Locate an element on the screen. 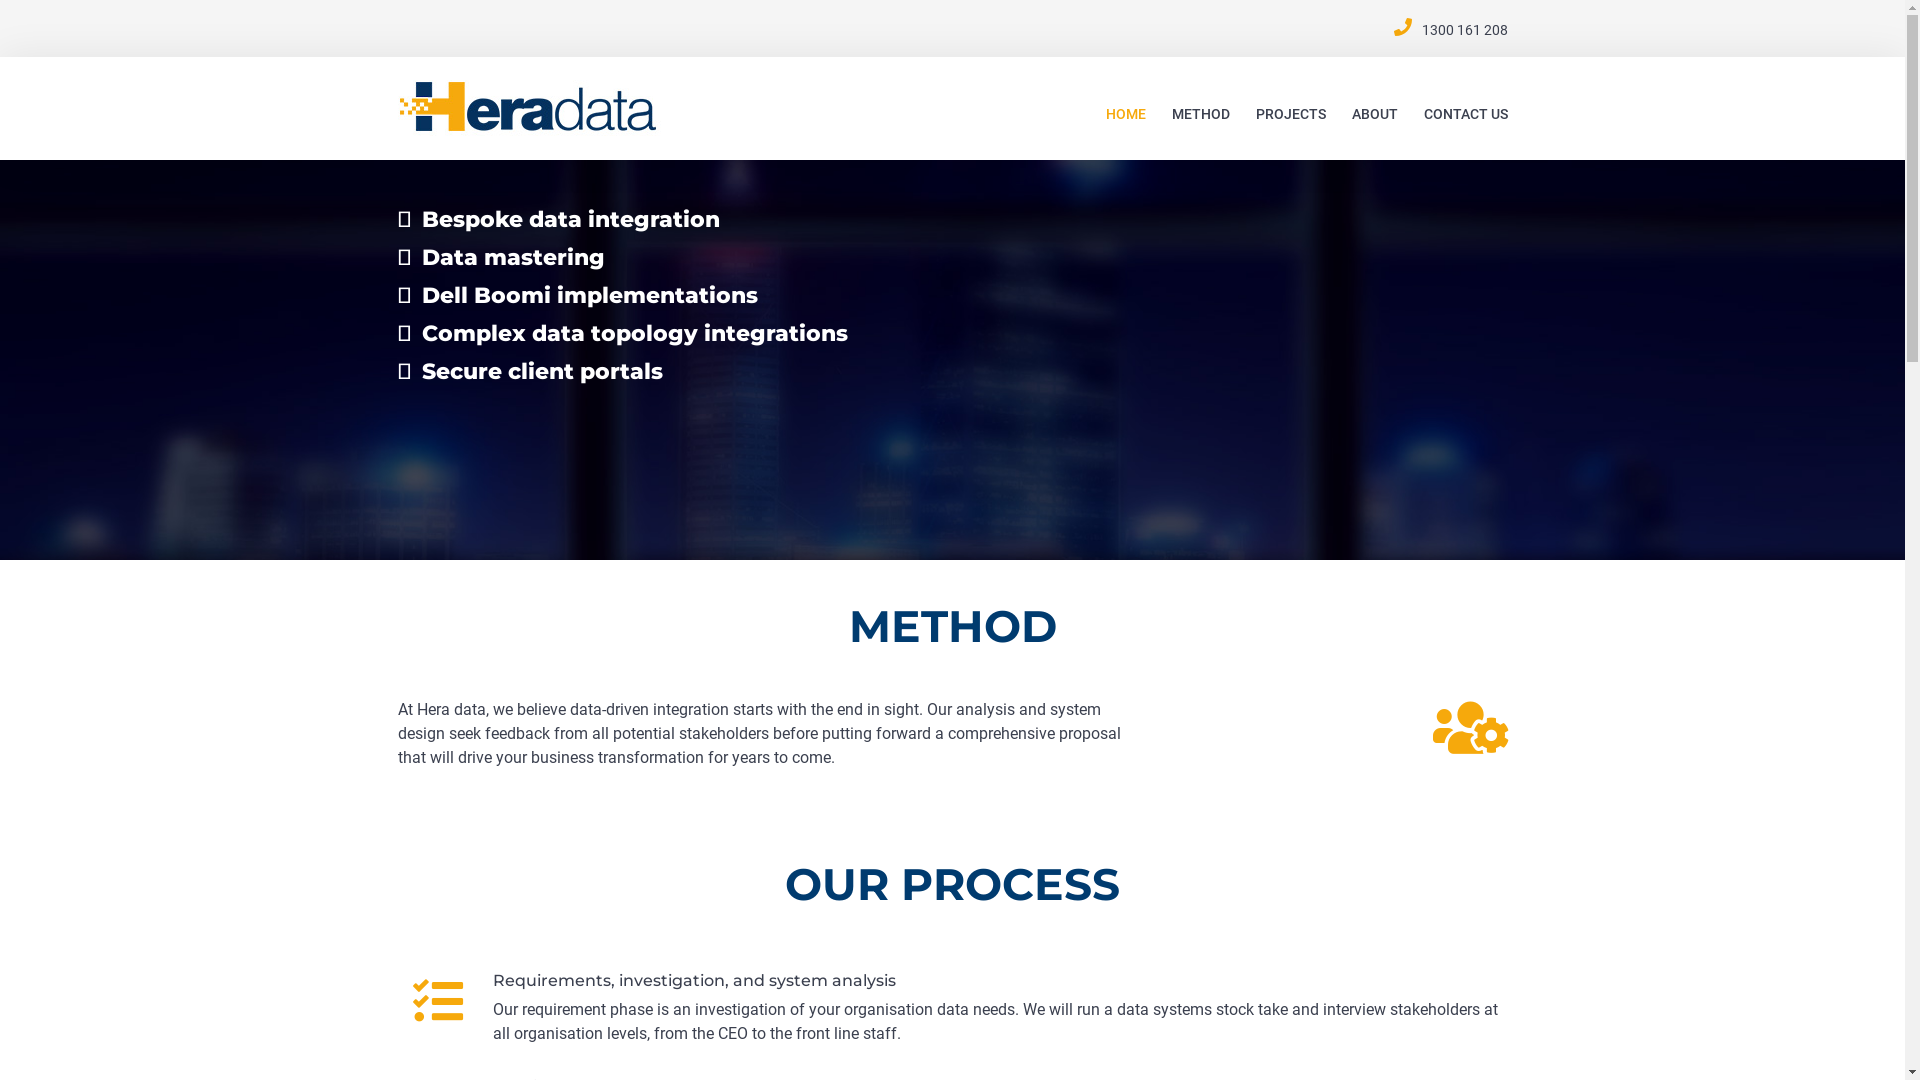 The height and width of the screenshot is (1080, 1920). METHOD is located at coordinates (1201, 114).